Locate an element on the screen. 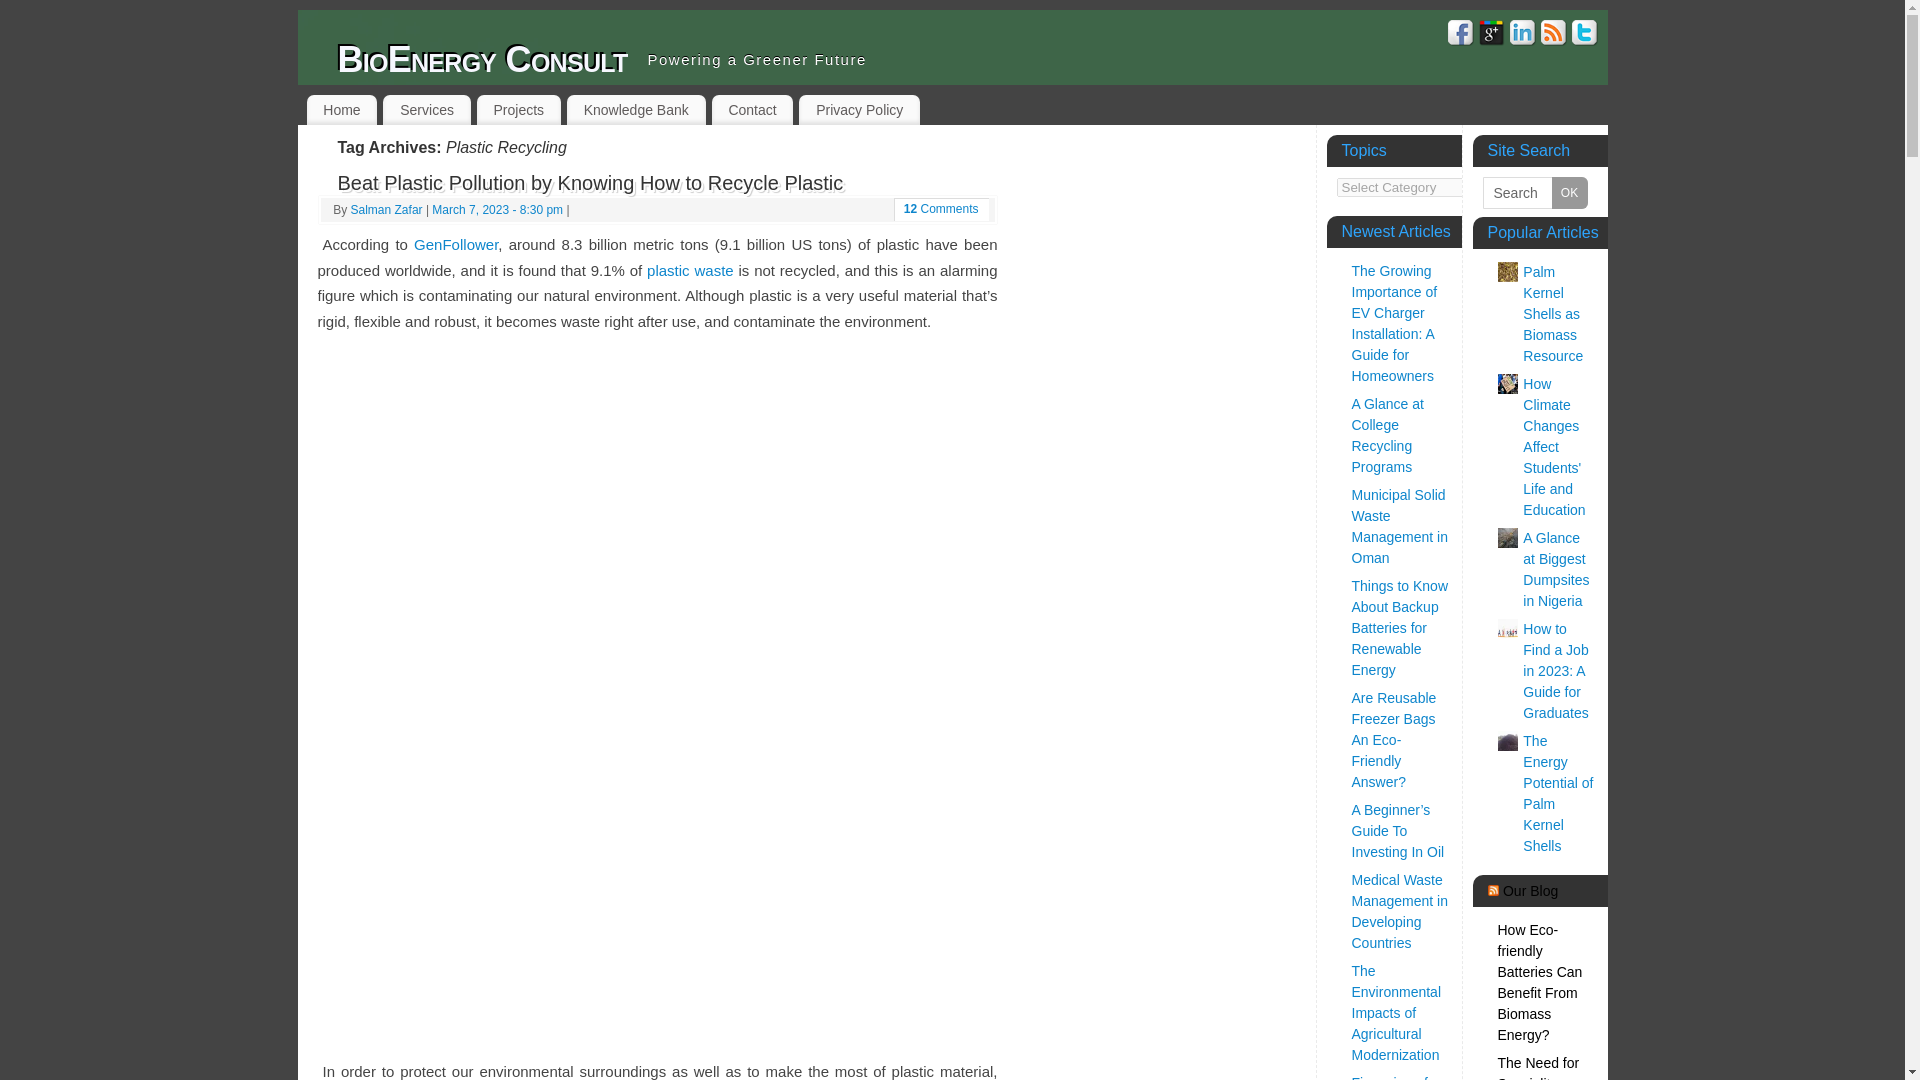 Image resolution: width=1920 pixels, height=1080 pixels. Home is located at coordinates (340, 110).